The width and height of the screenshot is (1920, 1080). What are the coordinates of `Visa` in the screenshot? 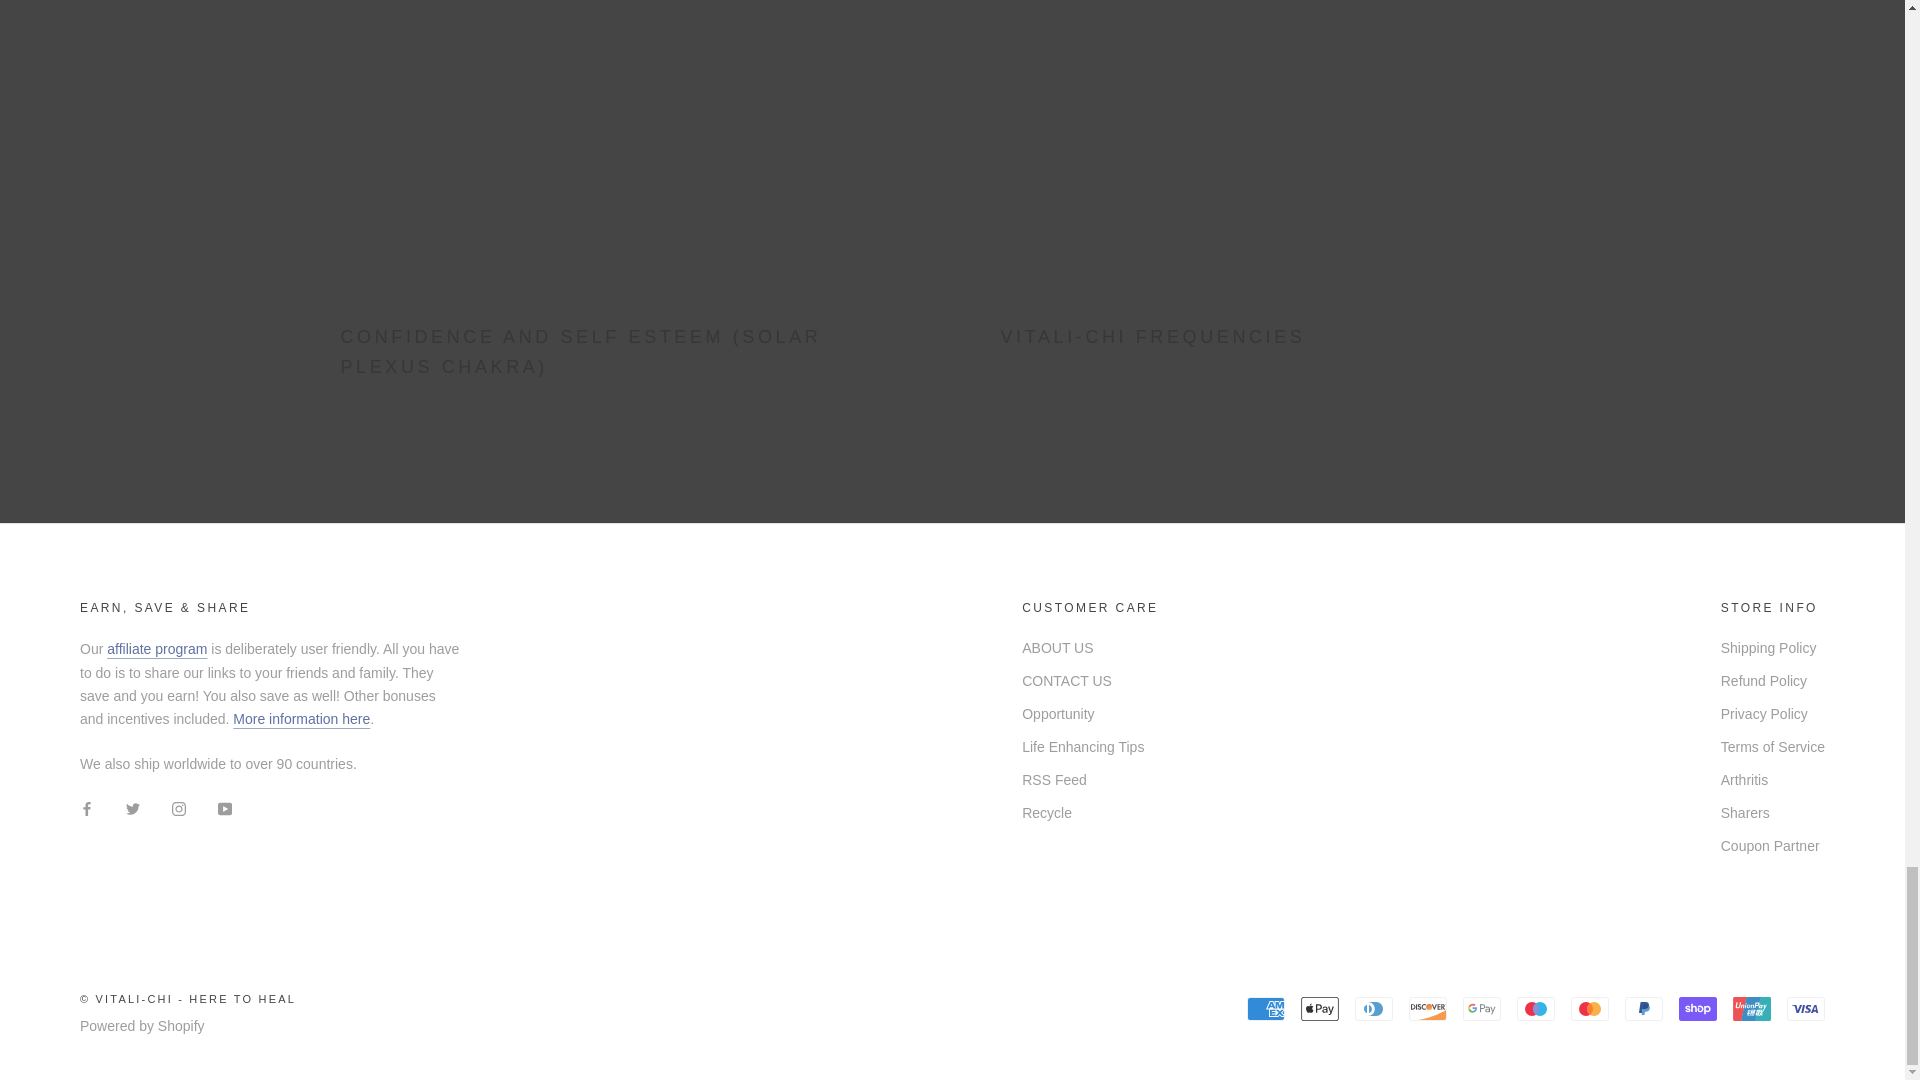 It's located at (1806, 1008).